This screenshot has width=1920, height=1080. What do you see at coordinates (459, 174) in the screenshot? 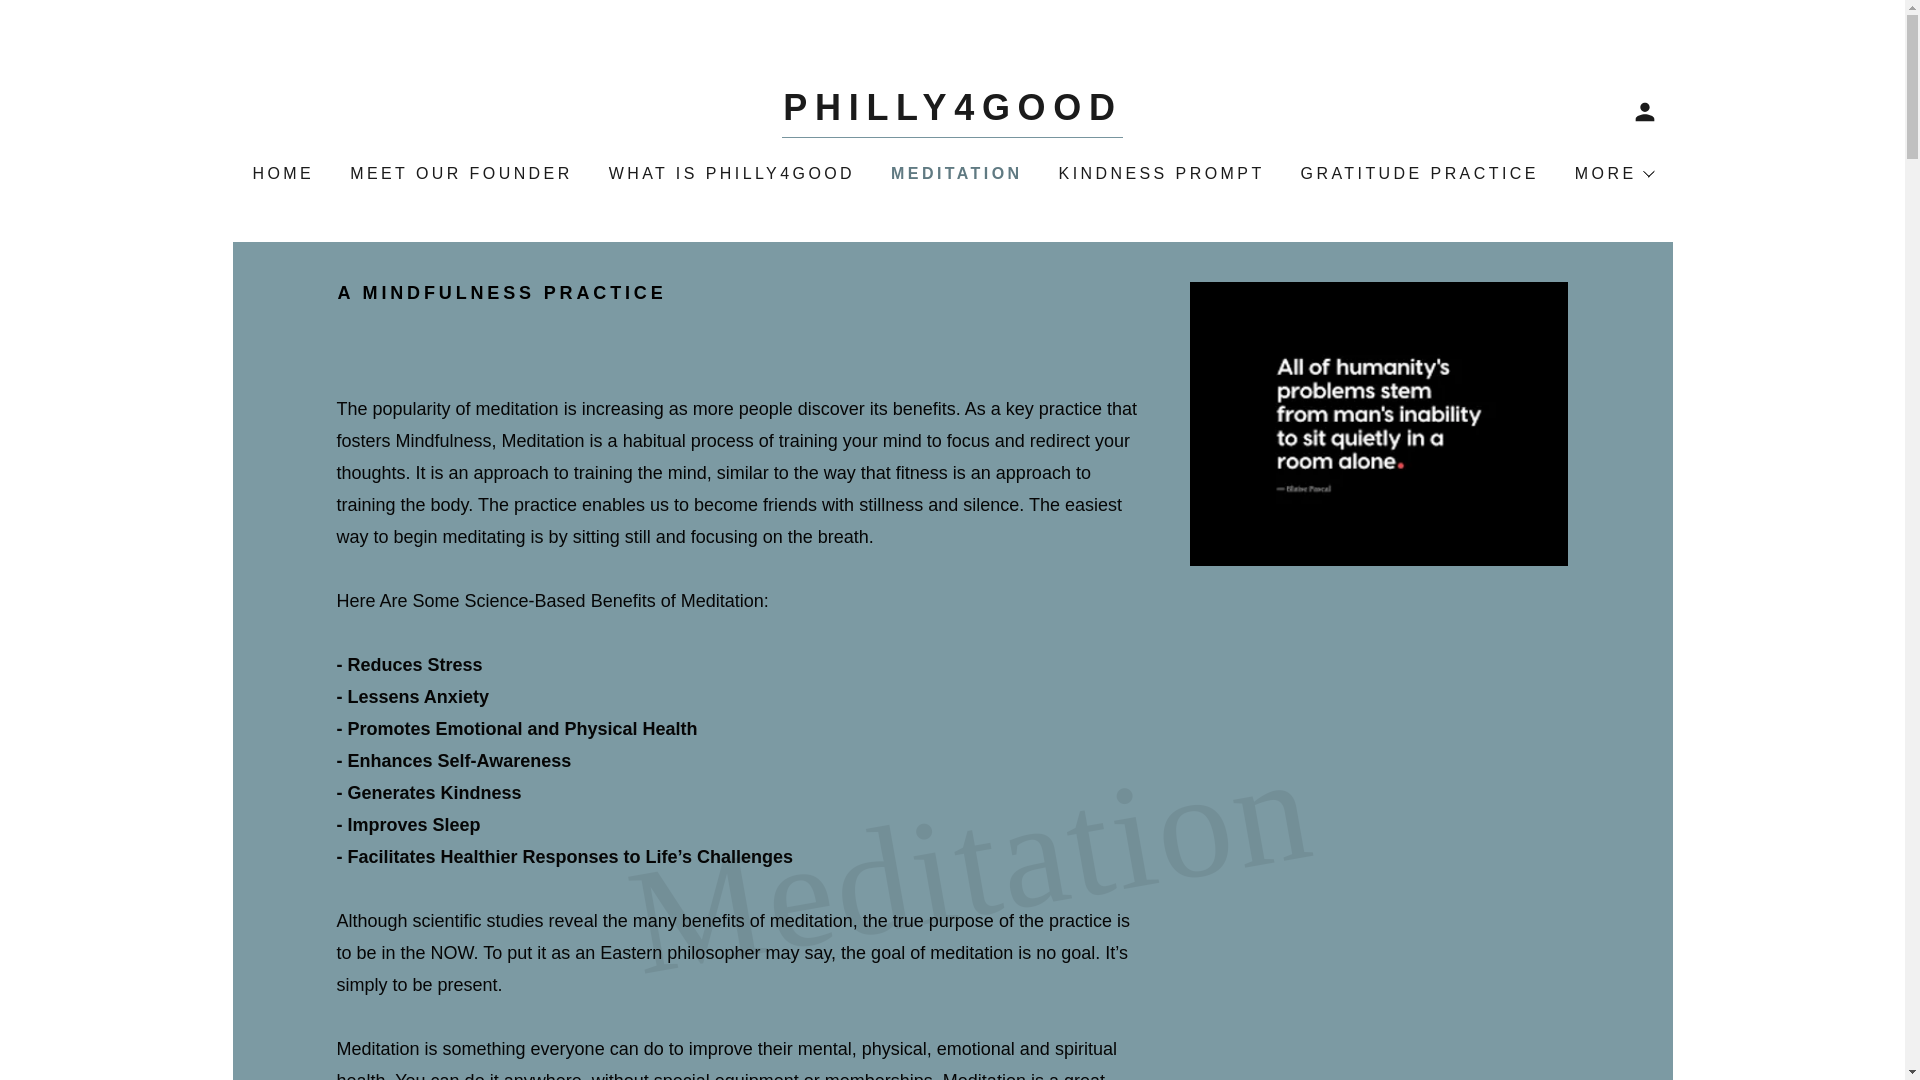
I see `MEET OUR FOUNDER` at bounding box center [459, 174].